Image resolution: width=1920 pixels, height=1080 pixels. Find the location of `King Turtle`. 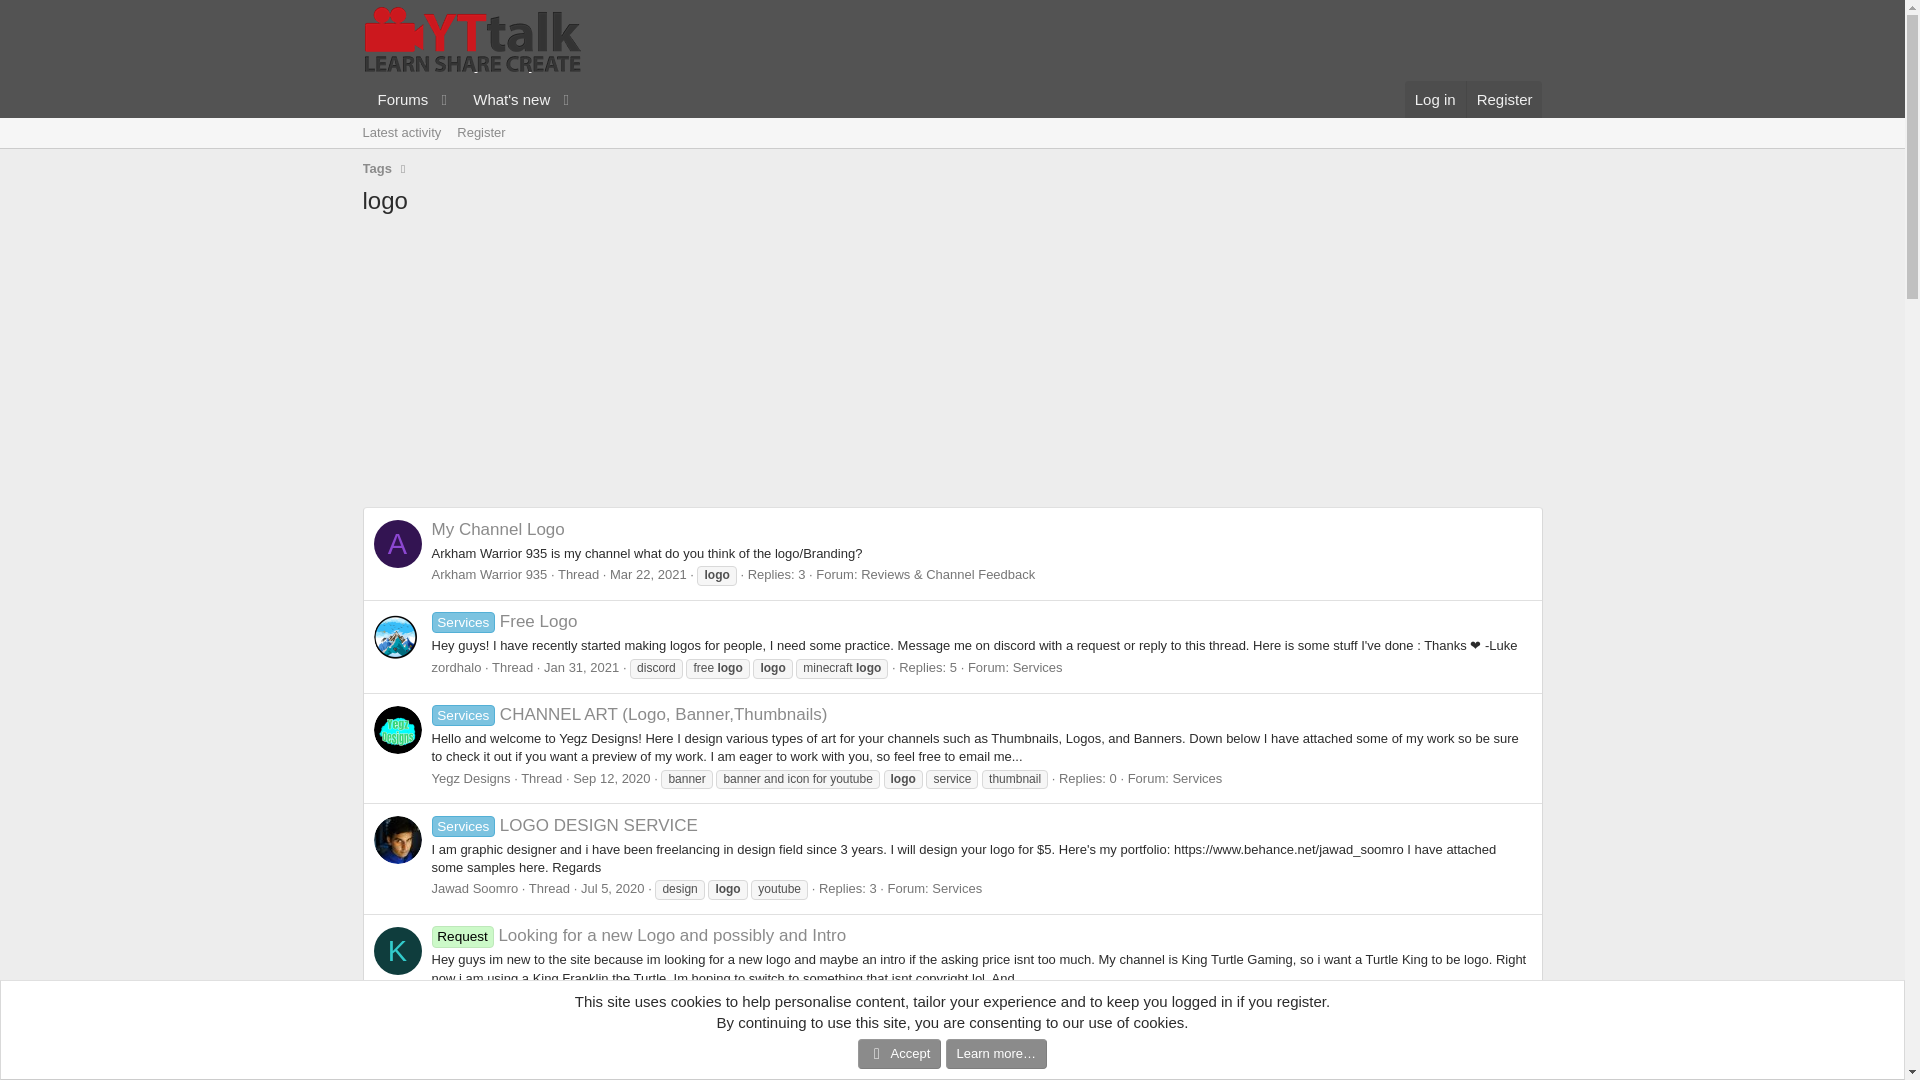

King Turtle is located at coordinates (956, 888).